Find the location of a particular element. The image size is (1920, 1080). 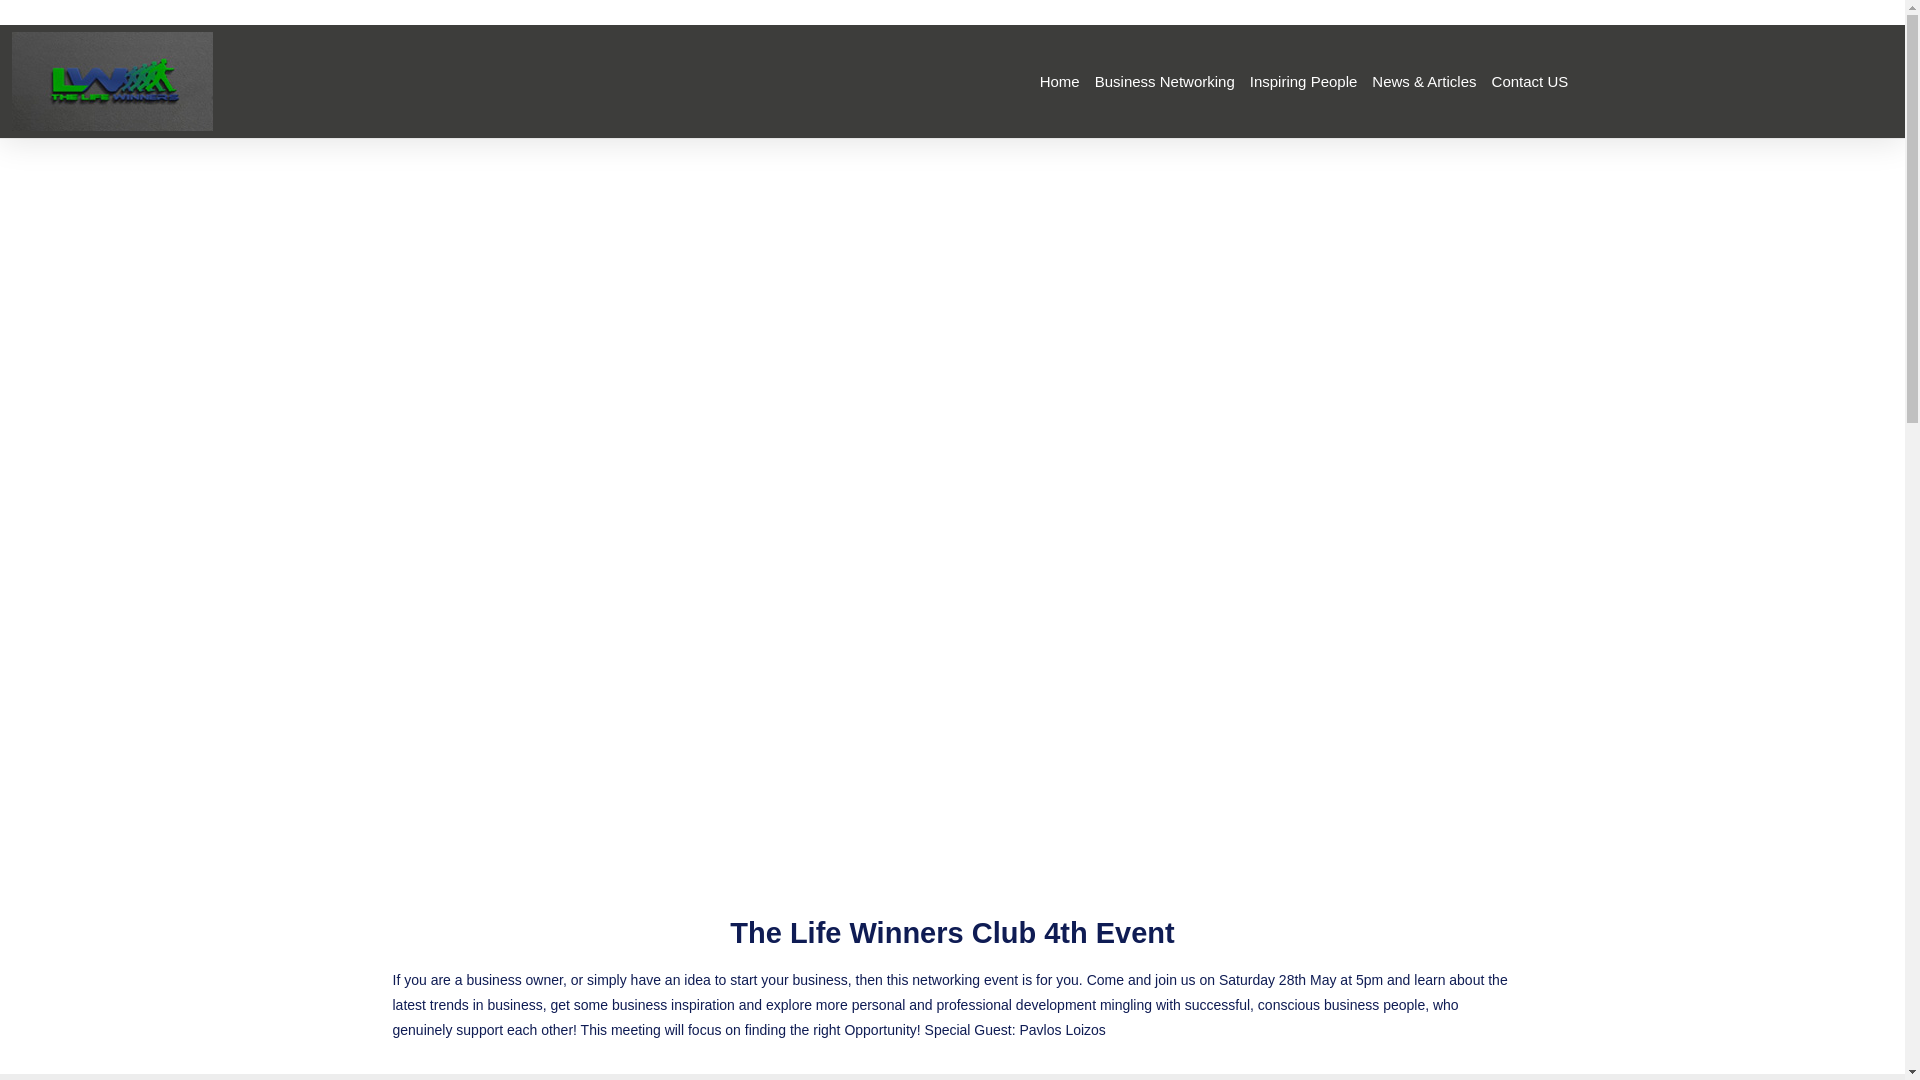

Business Networking is located at coordinates (1164, 80).